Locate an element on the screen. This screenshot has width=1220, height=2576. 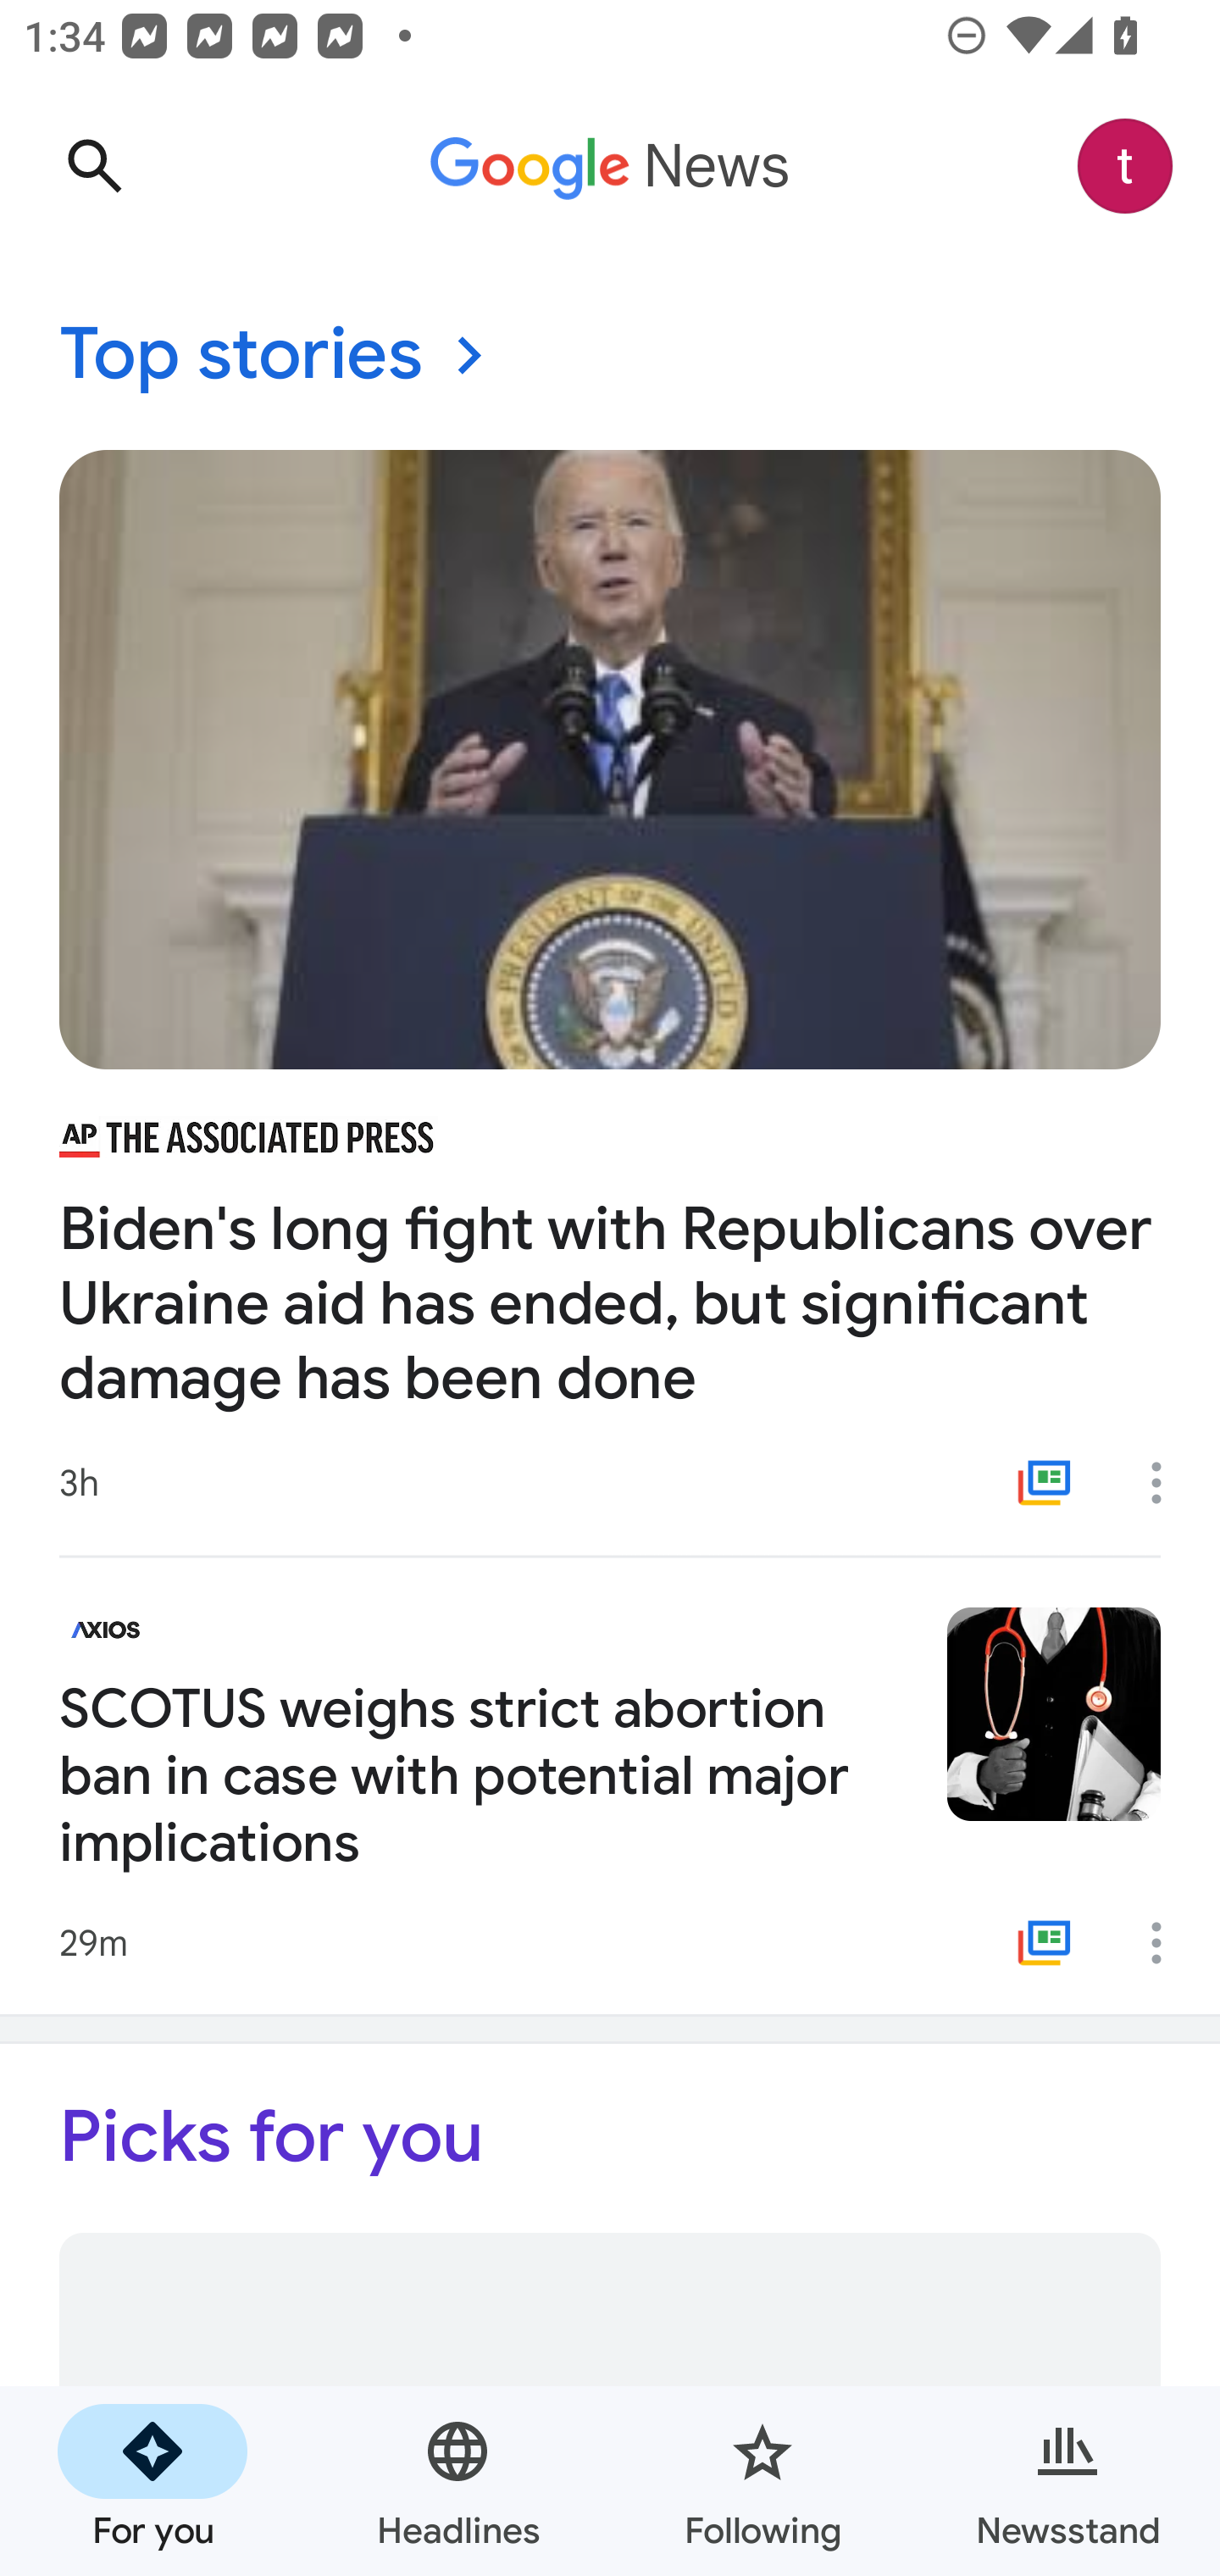
Top stories is located at coordinates (610, 356).